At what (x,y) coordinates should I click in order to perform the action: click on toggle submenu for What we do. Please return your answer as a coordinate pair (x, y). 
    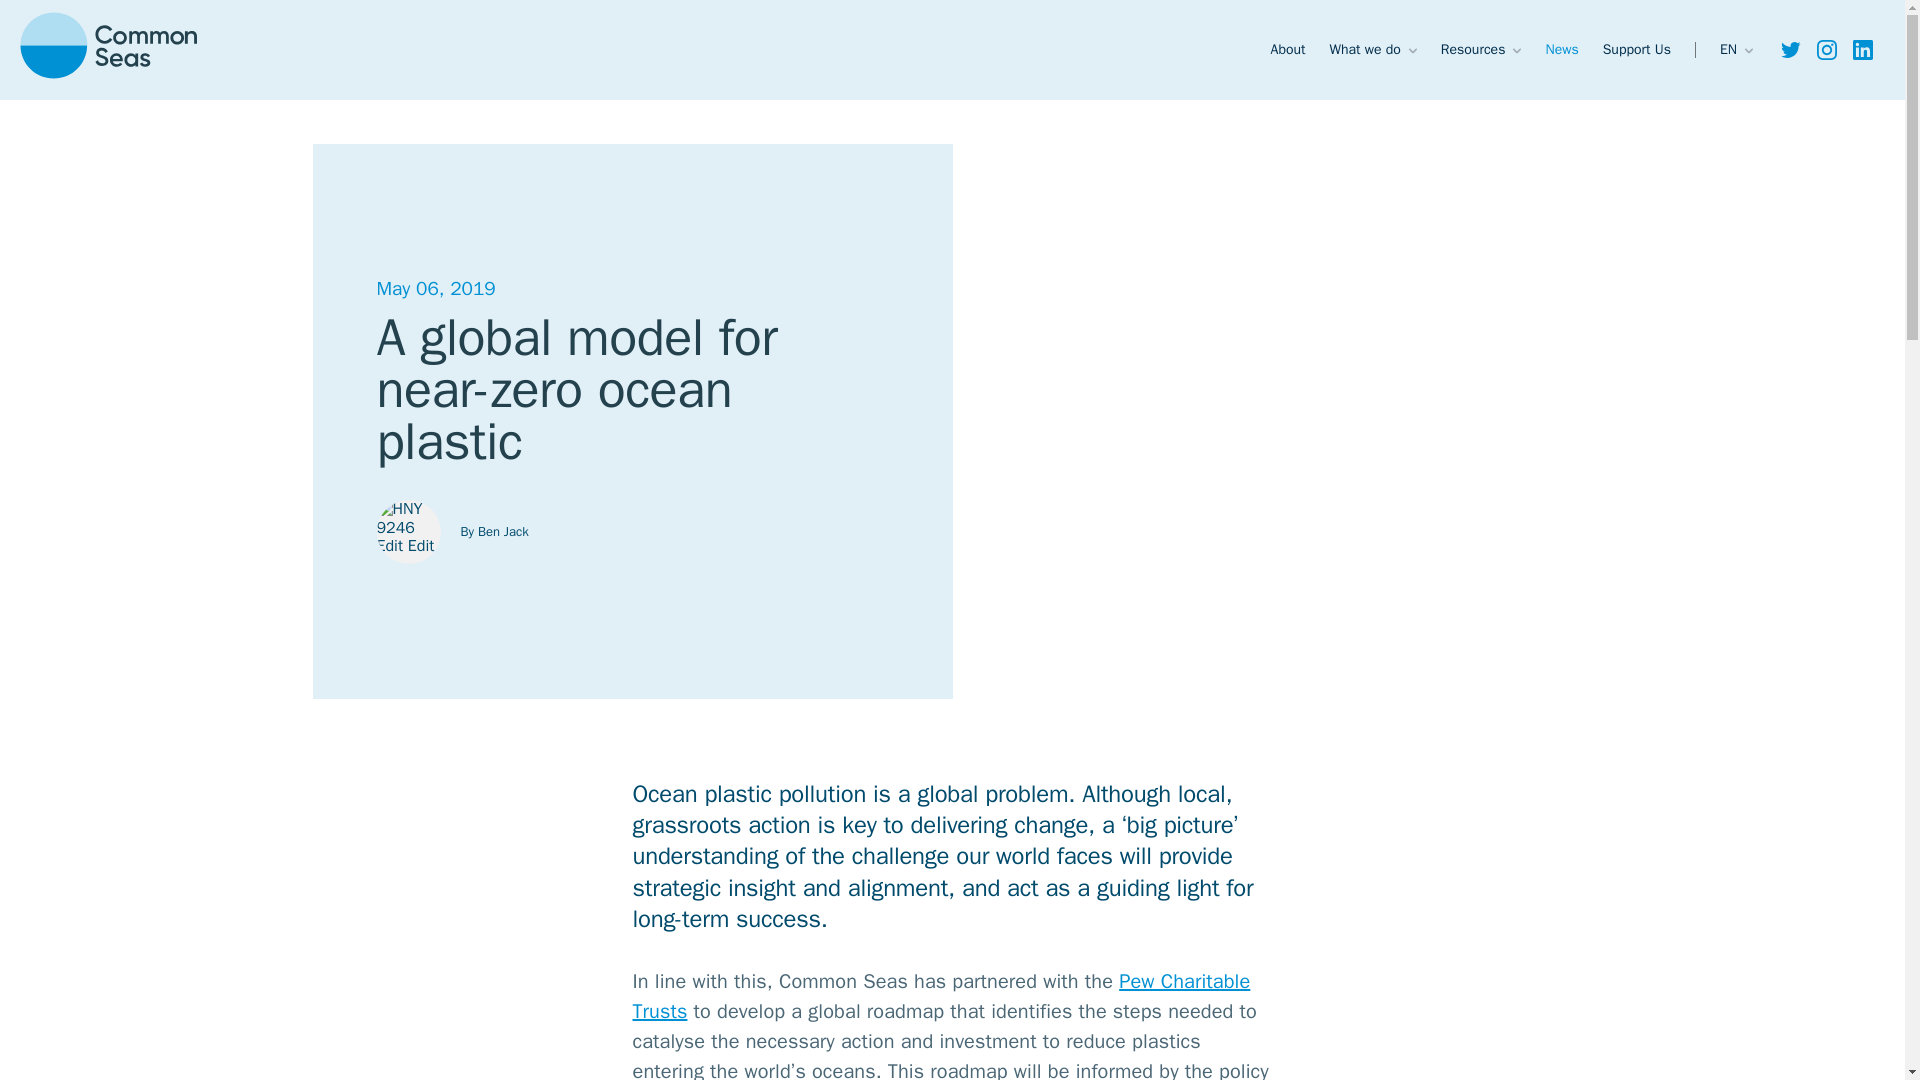
    Looking at the image, I should click on (1412, 50).